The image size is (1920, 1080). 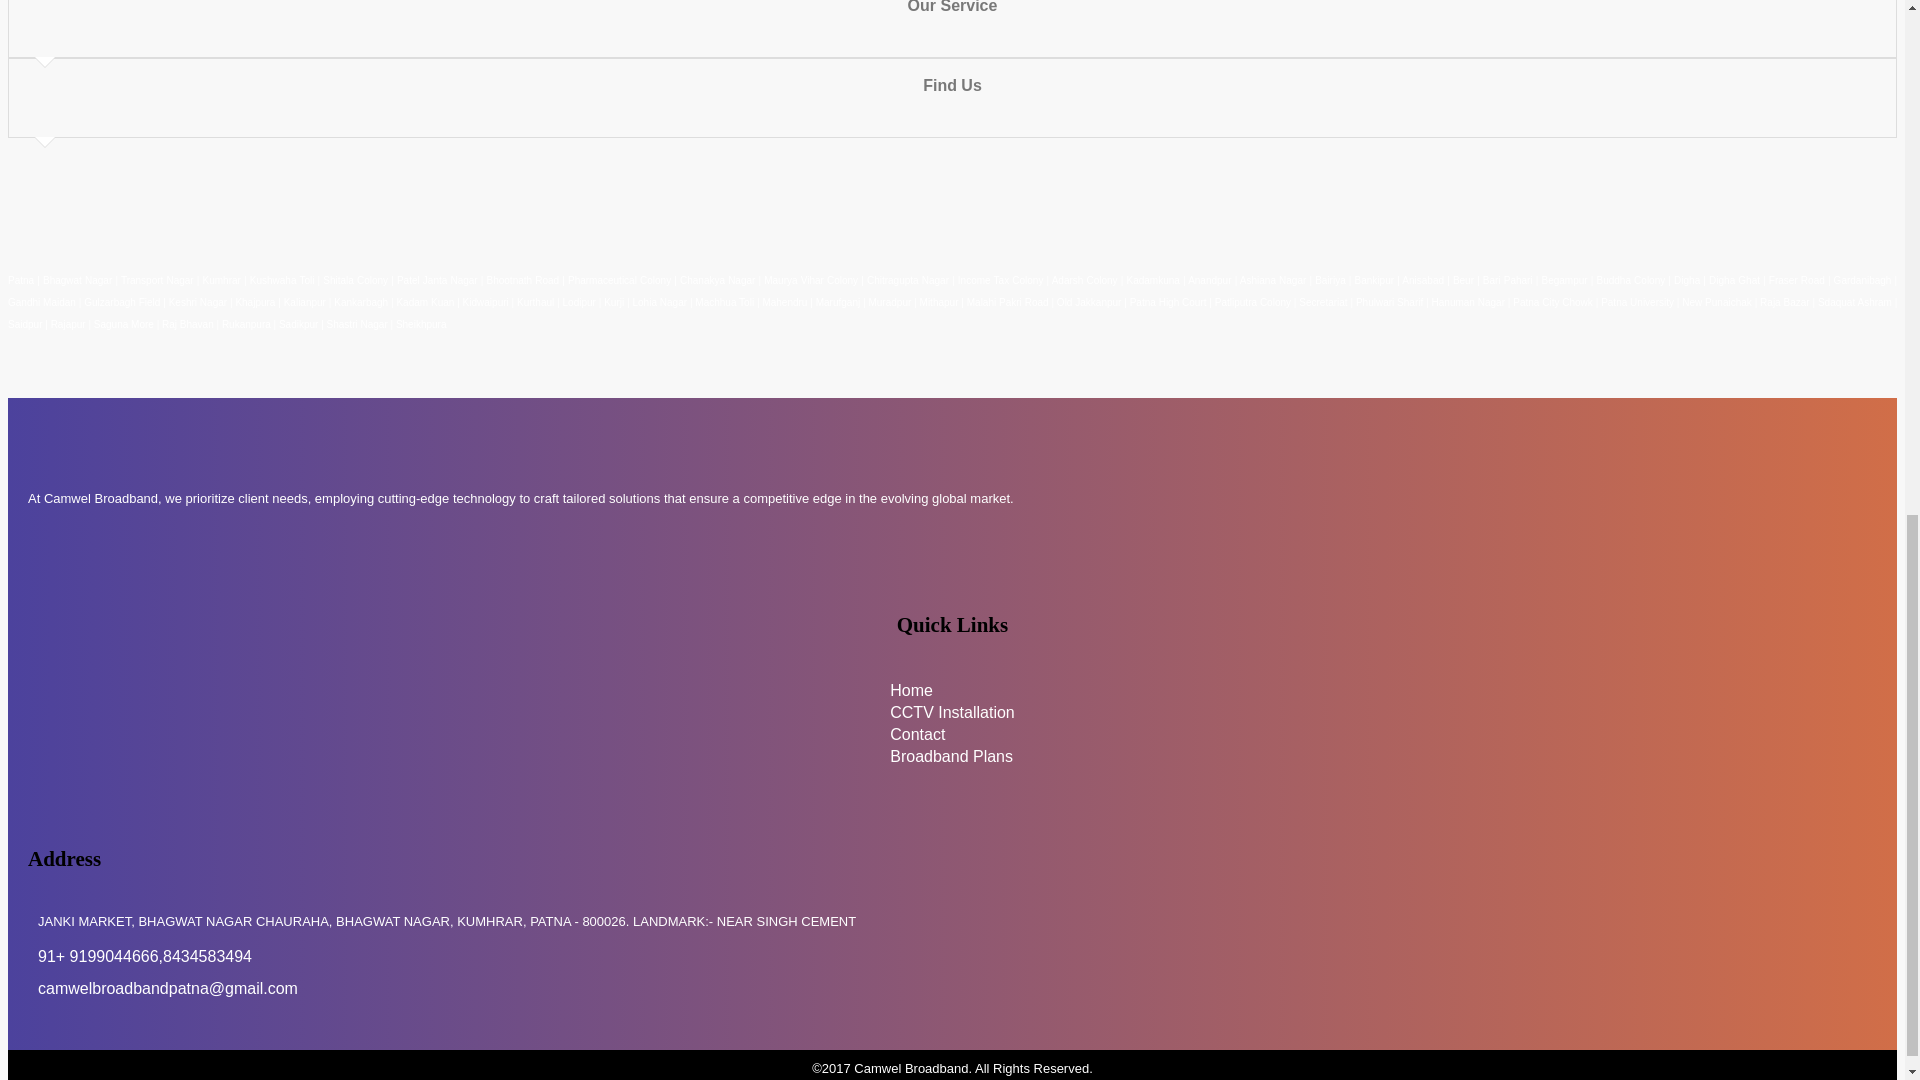 I want to click on Kumhrar, so click(x=222, y=280).